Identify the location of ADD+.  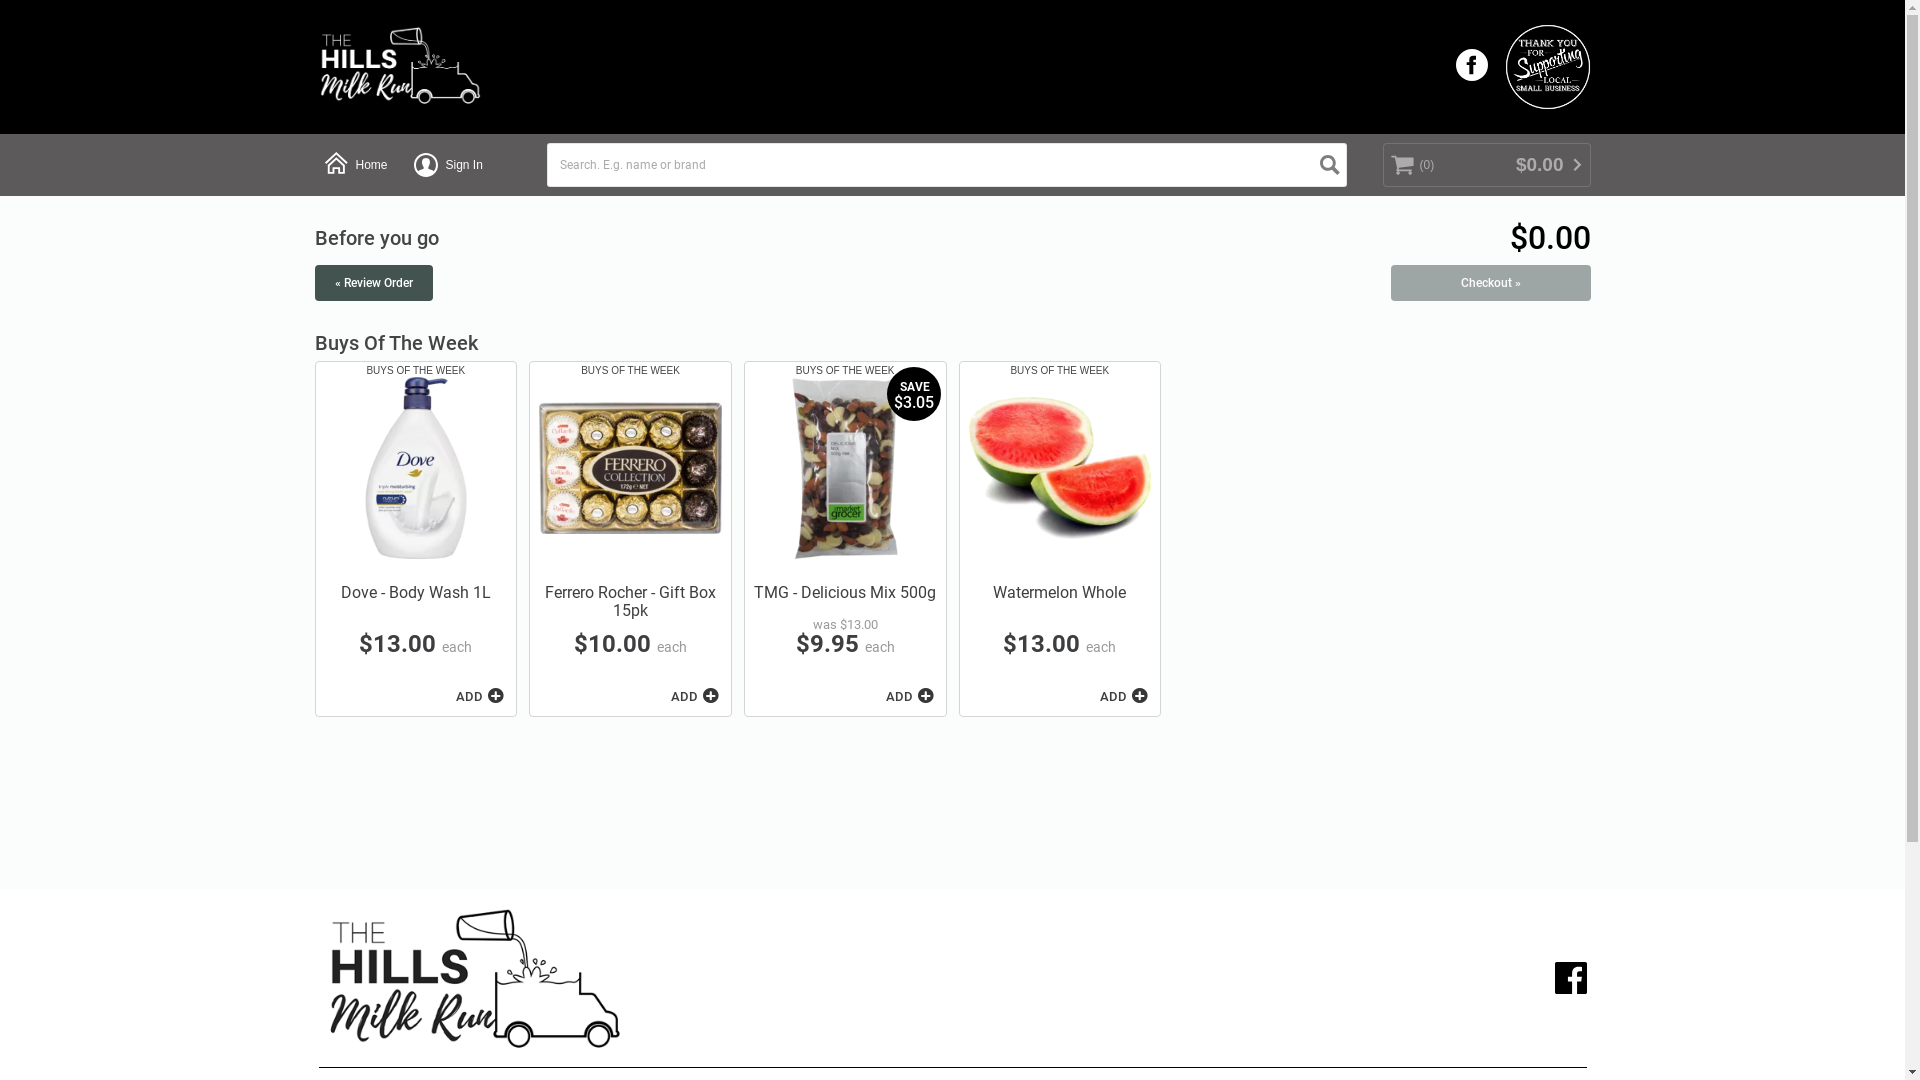
(694, 696).